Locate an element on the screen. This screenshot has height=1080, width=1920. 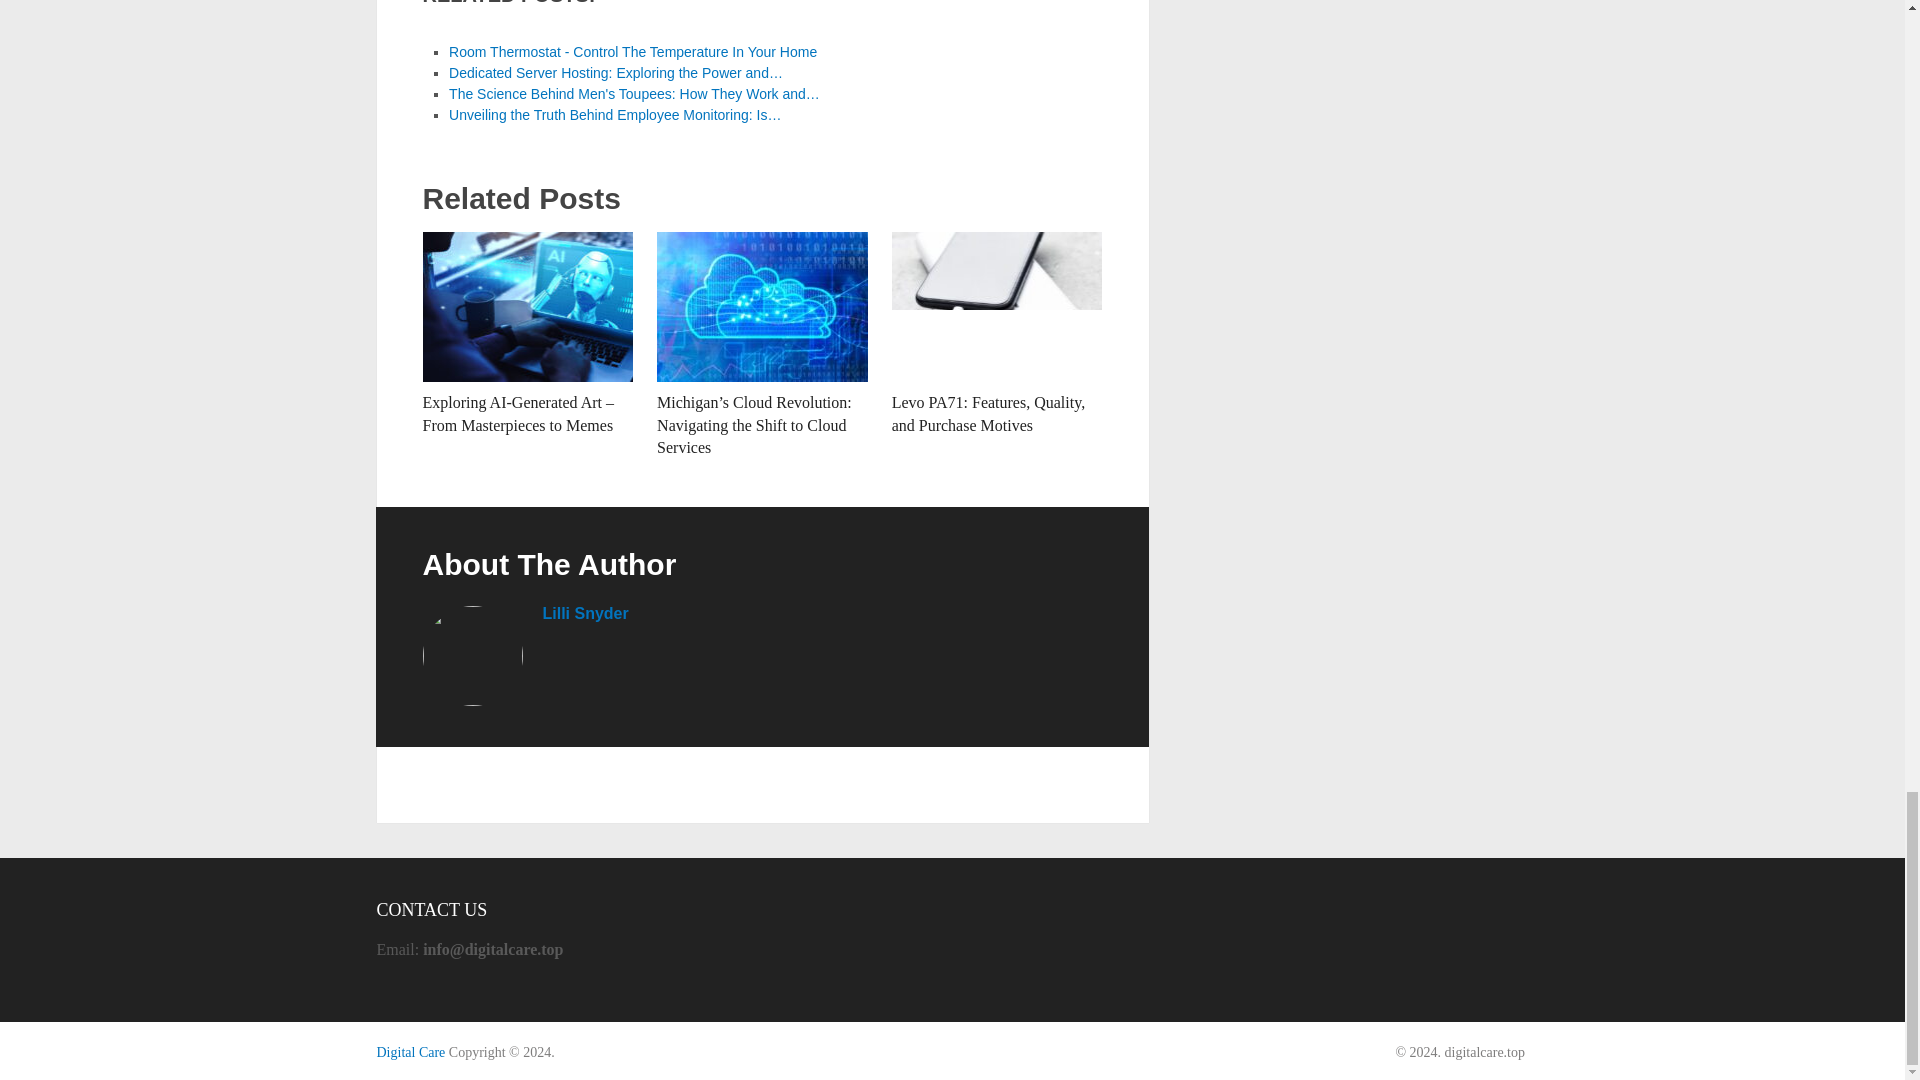
Levo PA71: Features, Quality, and Purchase Motives is located at coordinates (988, 414).